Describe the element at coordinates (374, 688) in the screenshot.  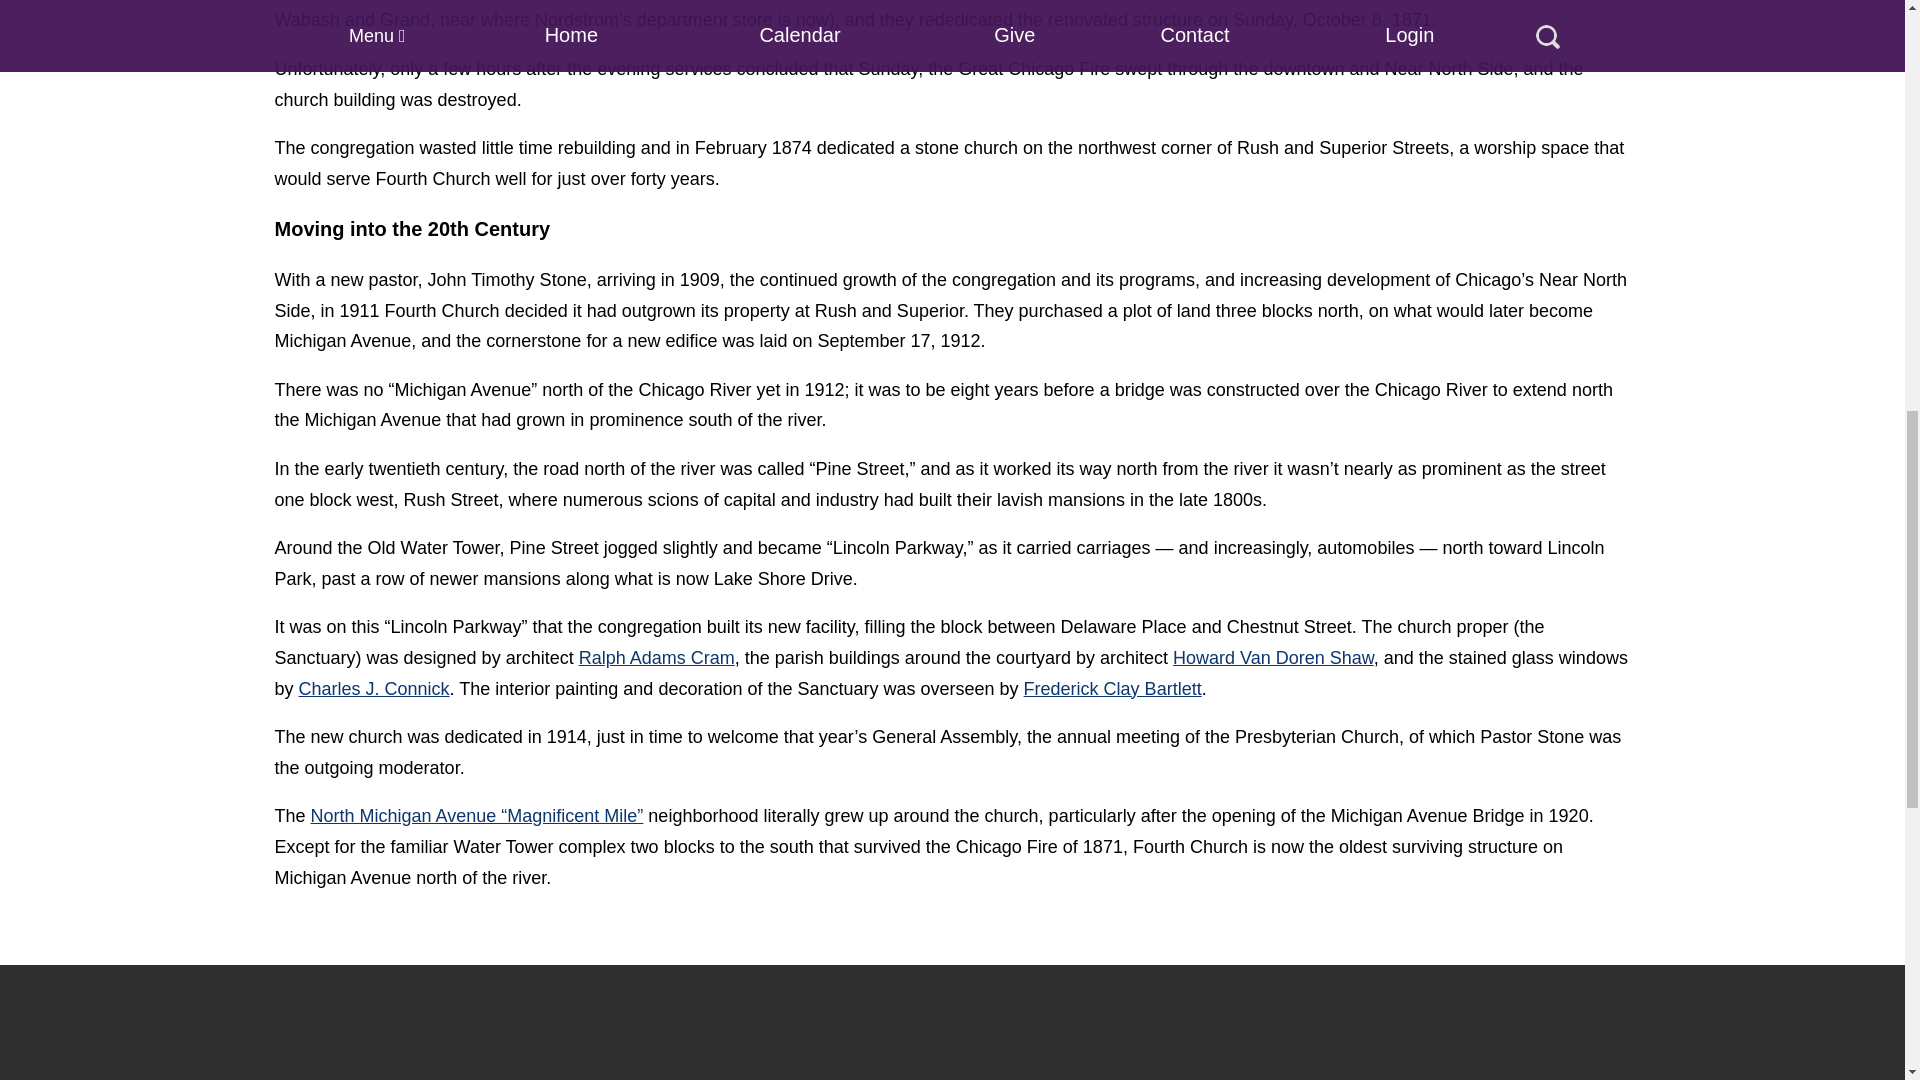
I see `Charles J. Connick` at that location.